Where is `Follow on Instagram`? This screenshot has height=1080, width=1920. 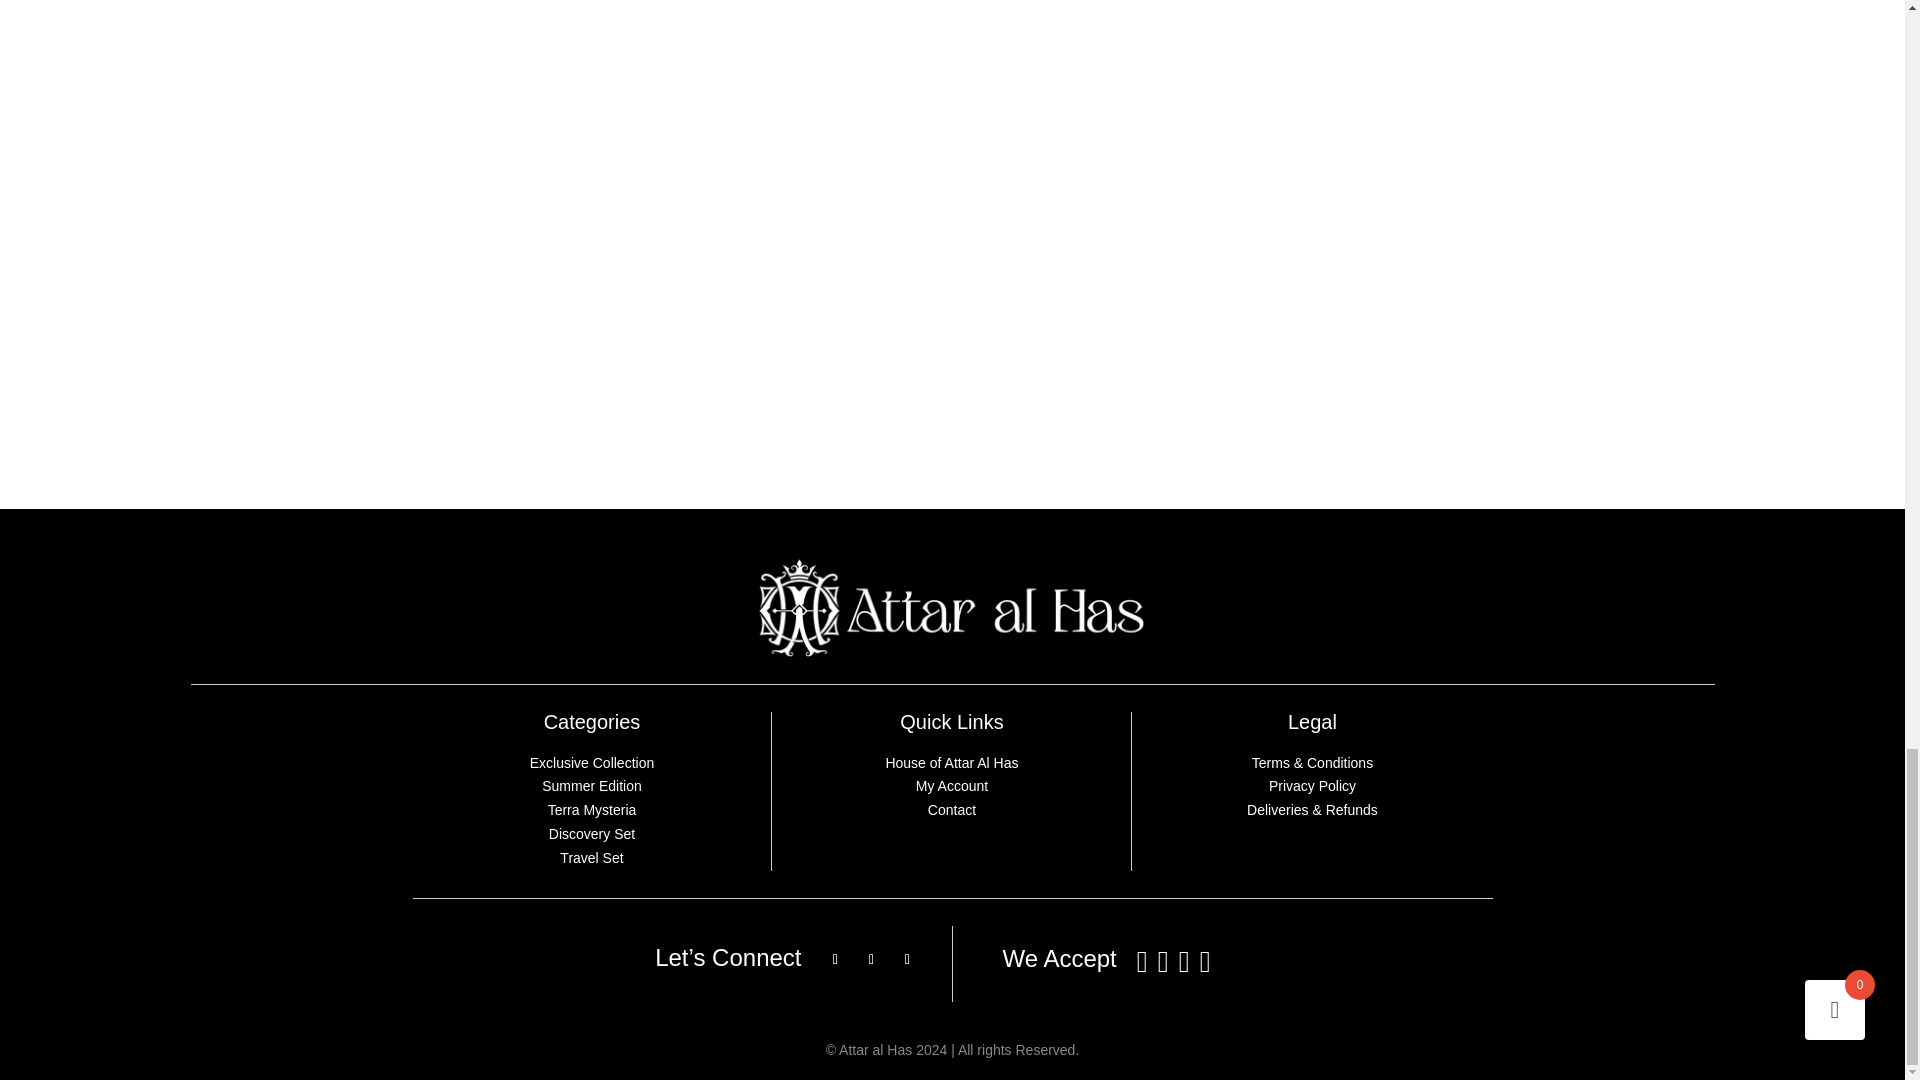 Follow on Instagram is located at coordinates (872, 960).